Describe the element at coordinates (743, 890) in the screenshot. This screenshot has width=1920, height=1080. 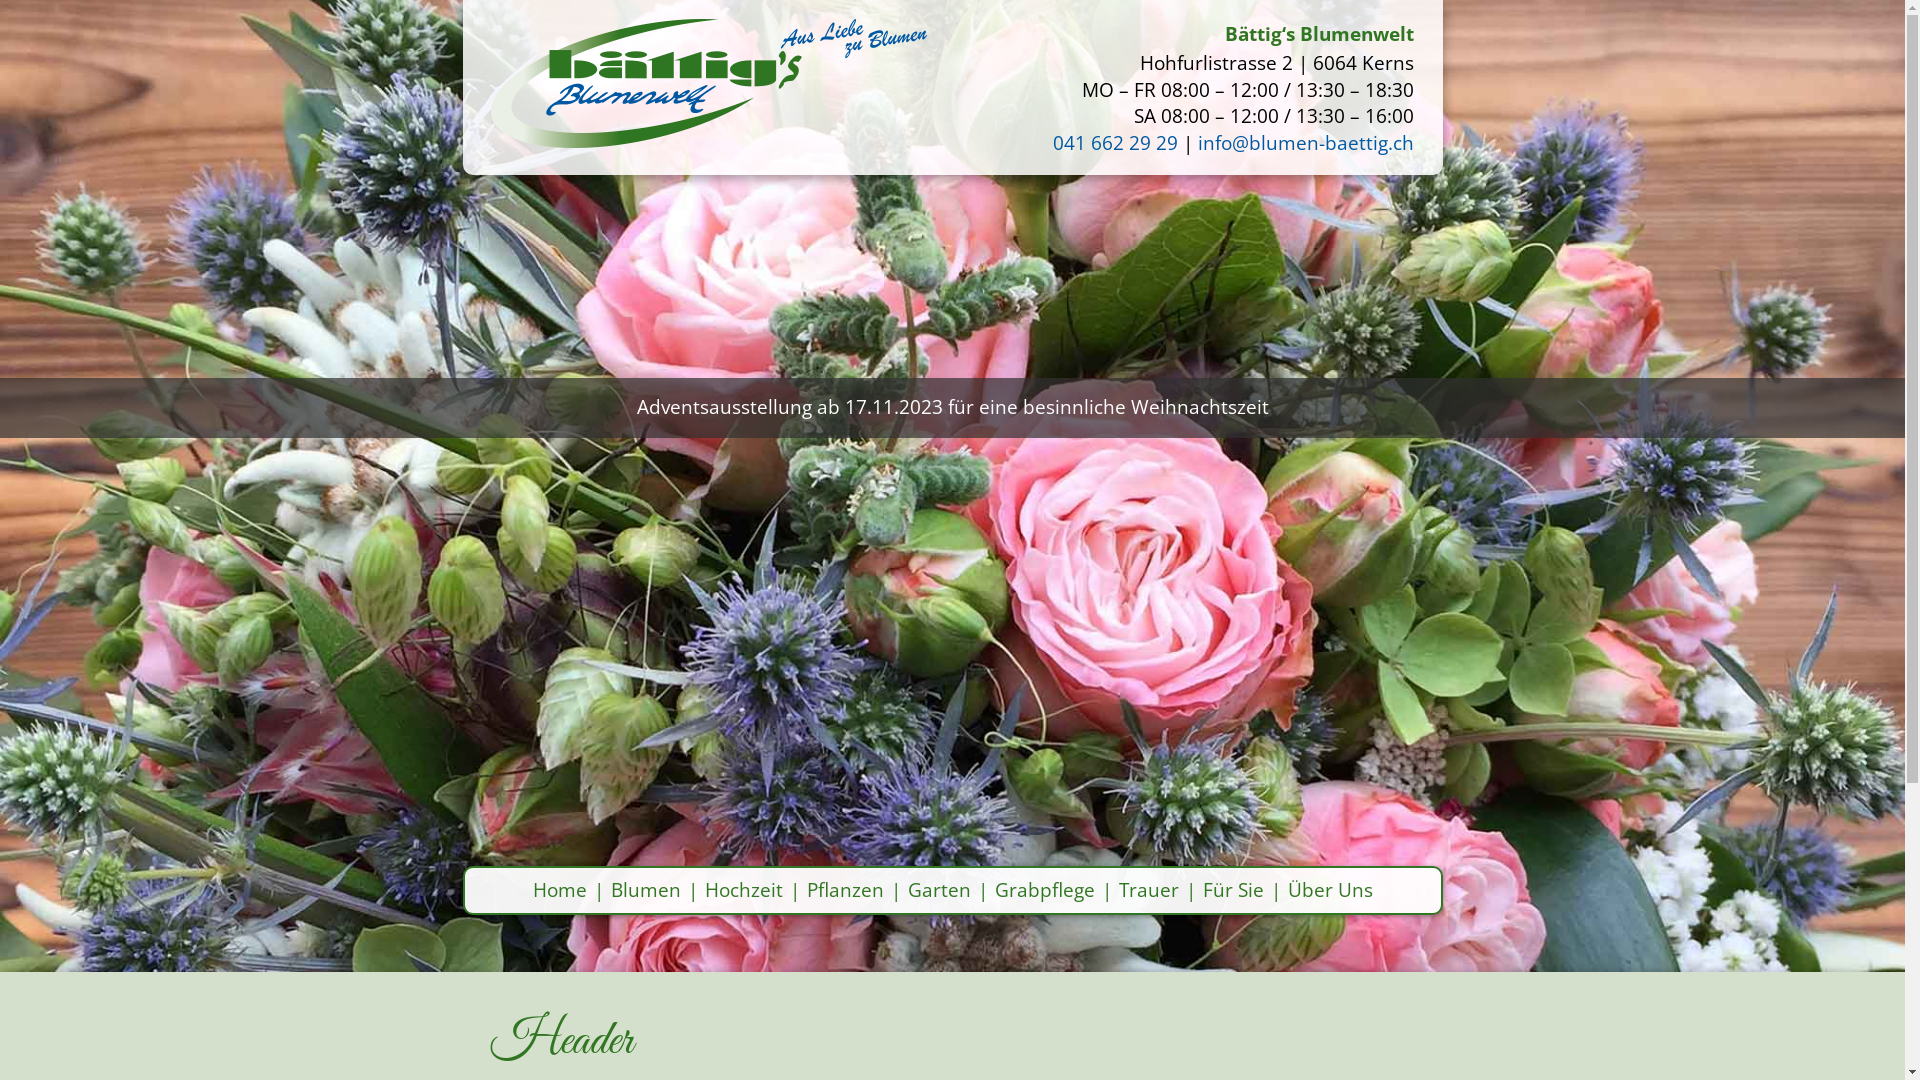
I see `Hochzeit` at that location.